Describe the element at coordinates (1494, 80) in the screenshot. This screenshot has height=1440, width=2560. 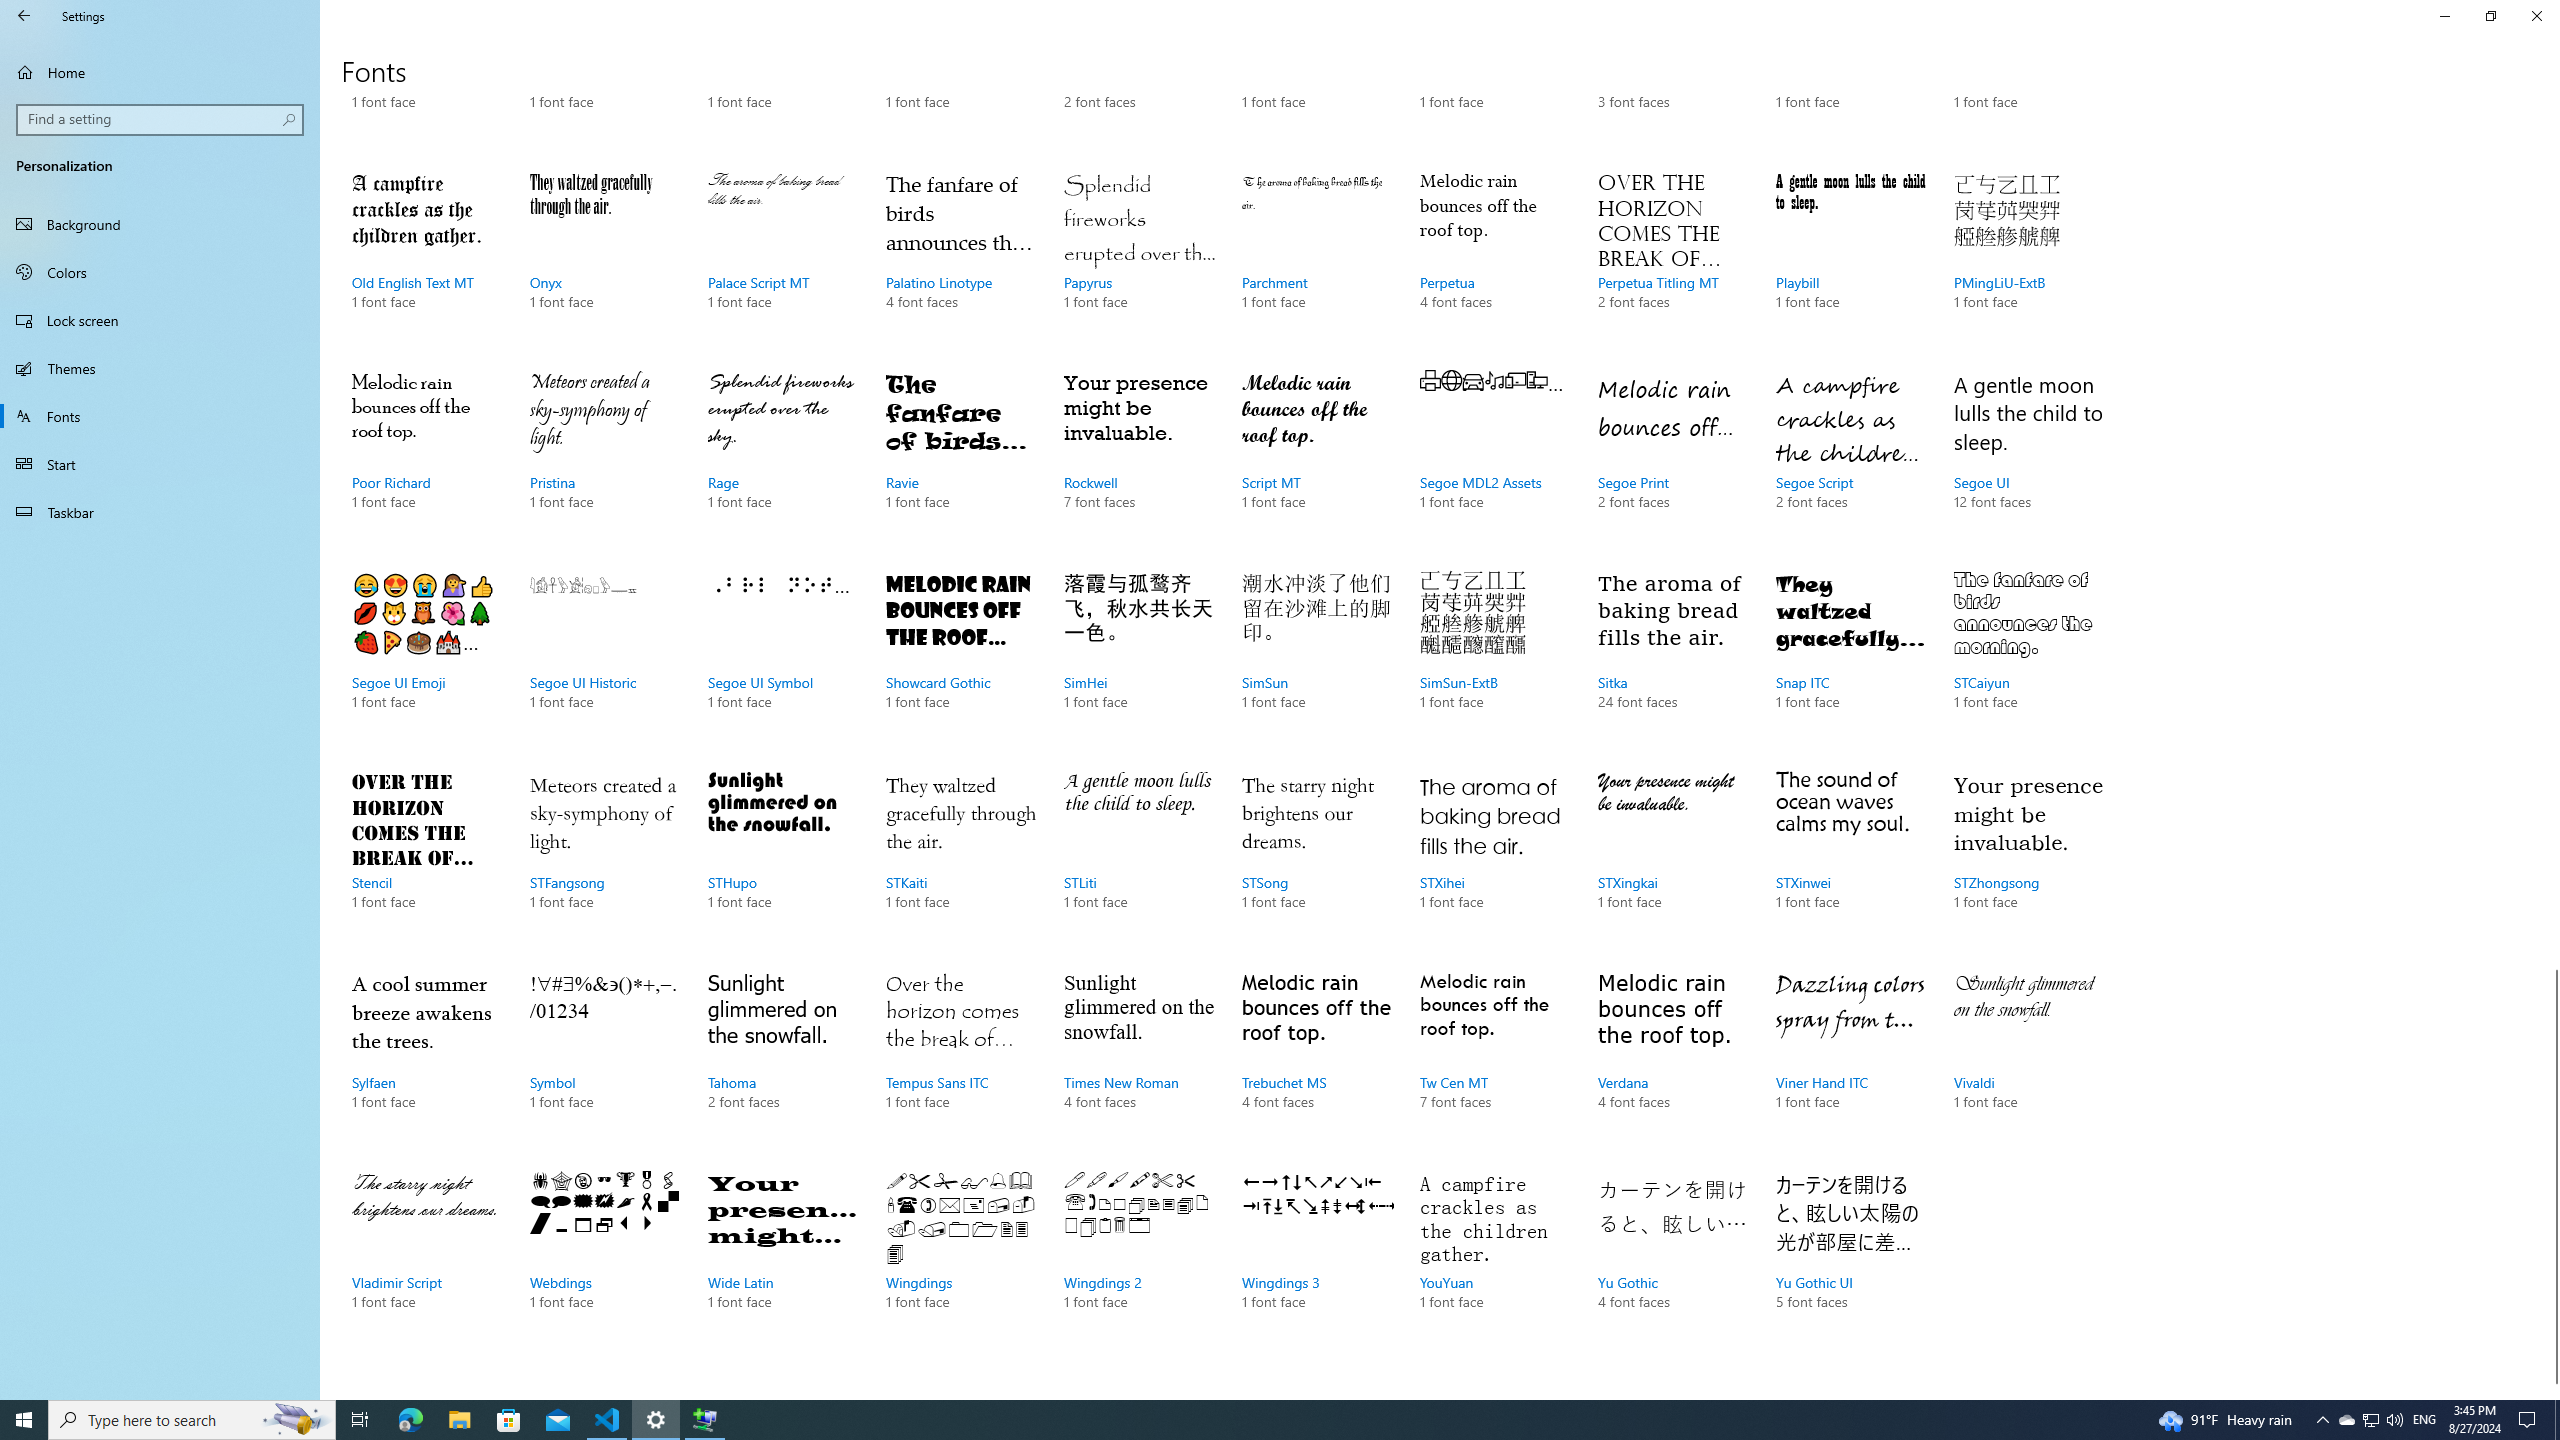
I see `Vladimir Script, 1 font face` at that location.